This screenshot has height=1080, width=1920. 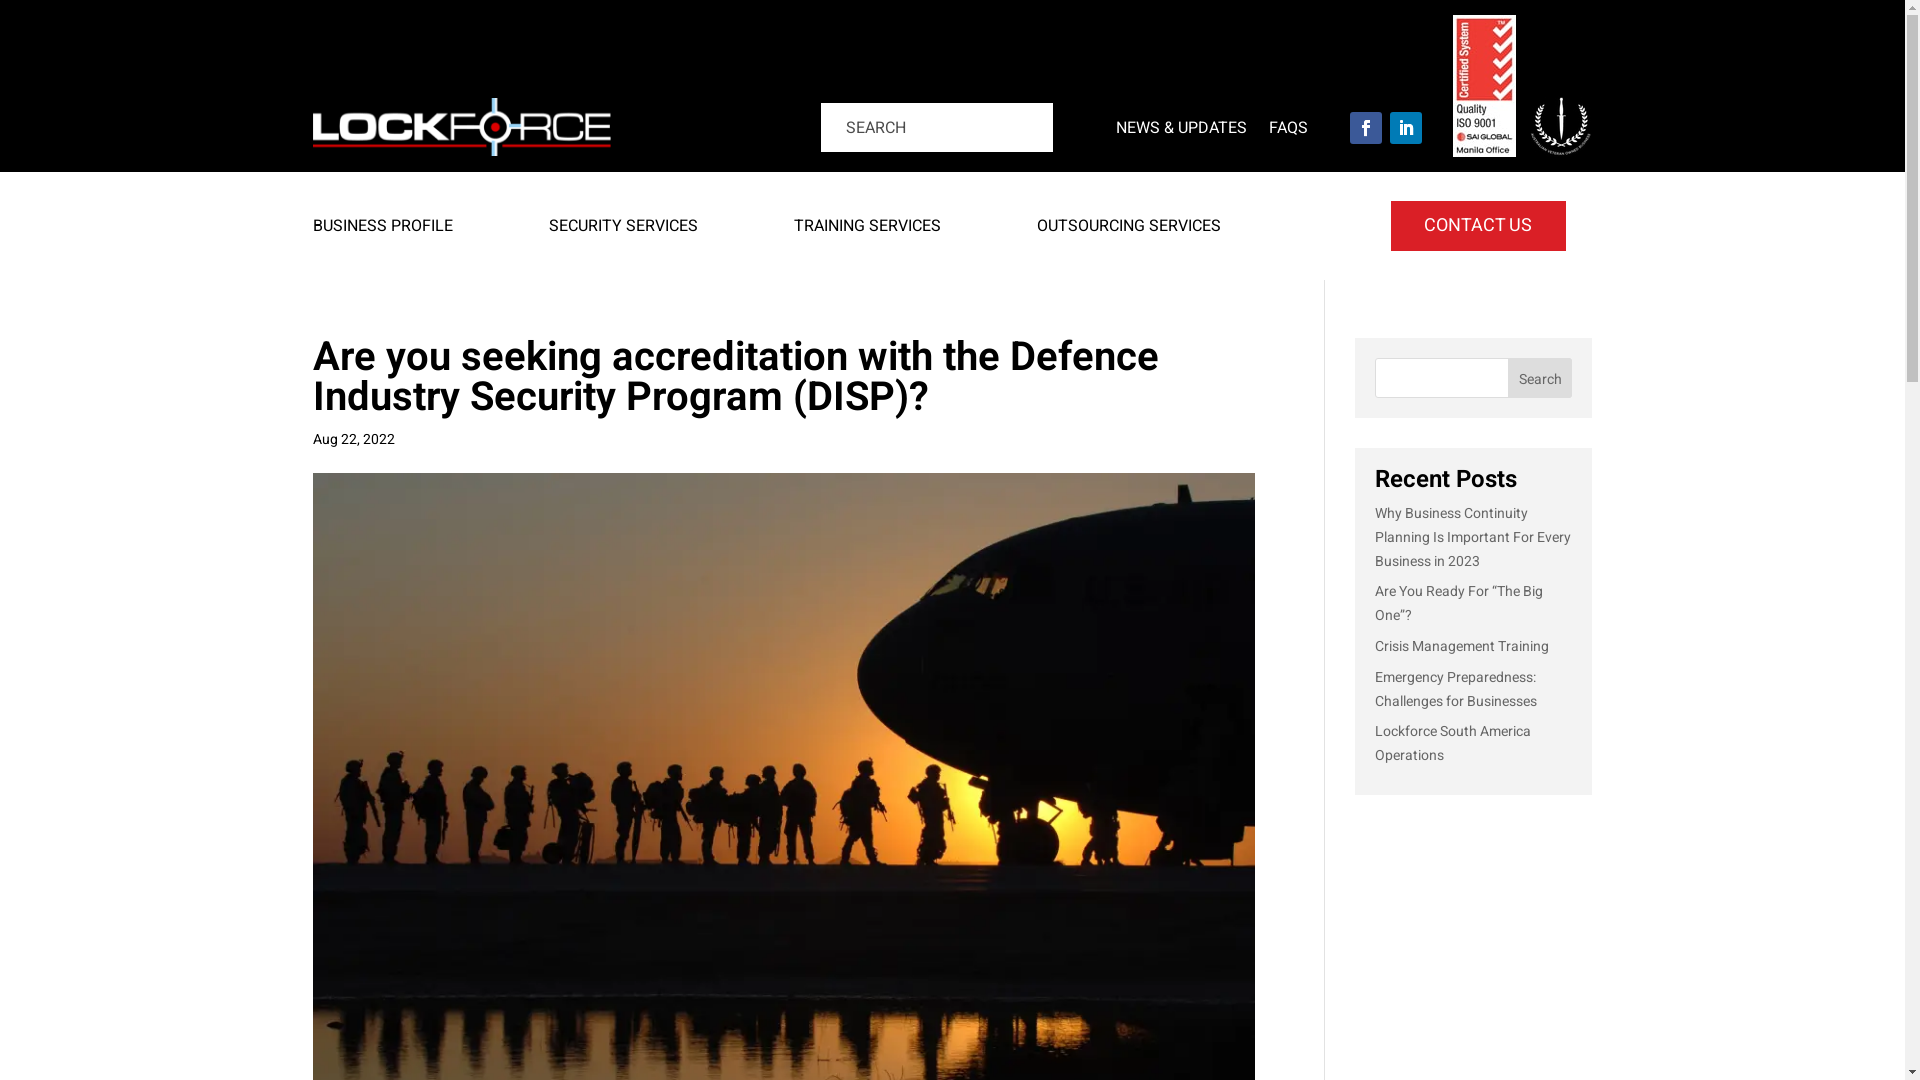 I want to click on logo-veteran, so click(x=1560, y=126).